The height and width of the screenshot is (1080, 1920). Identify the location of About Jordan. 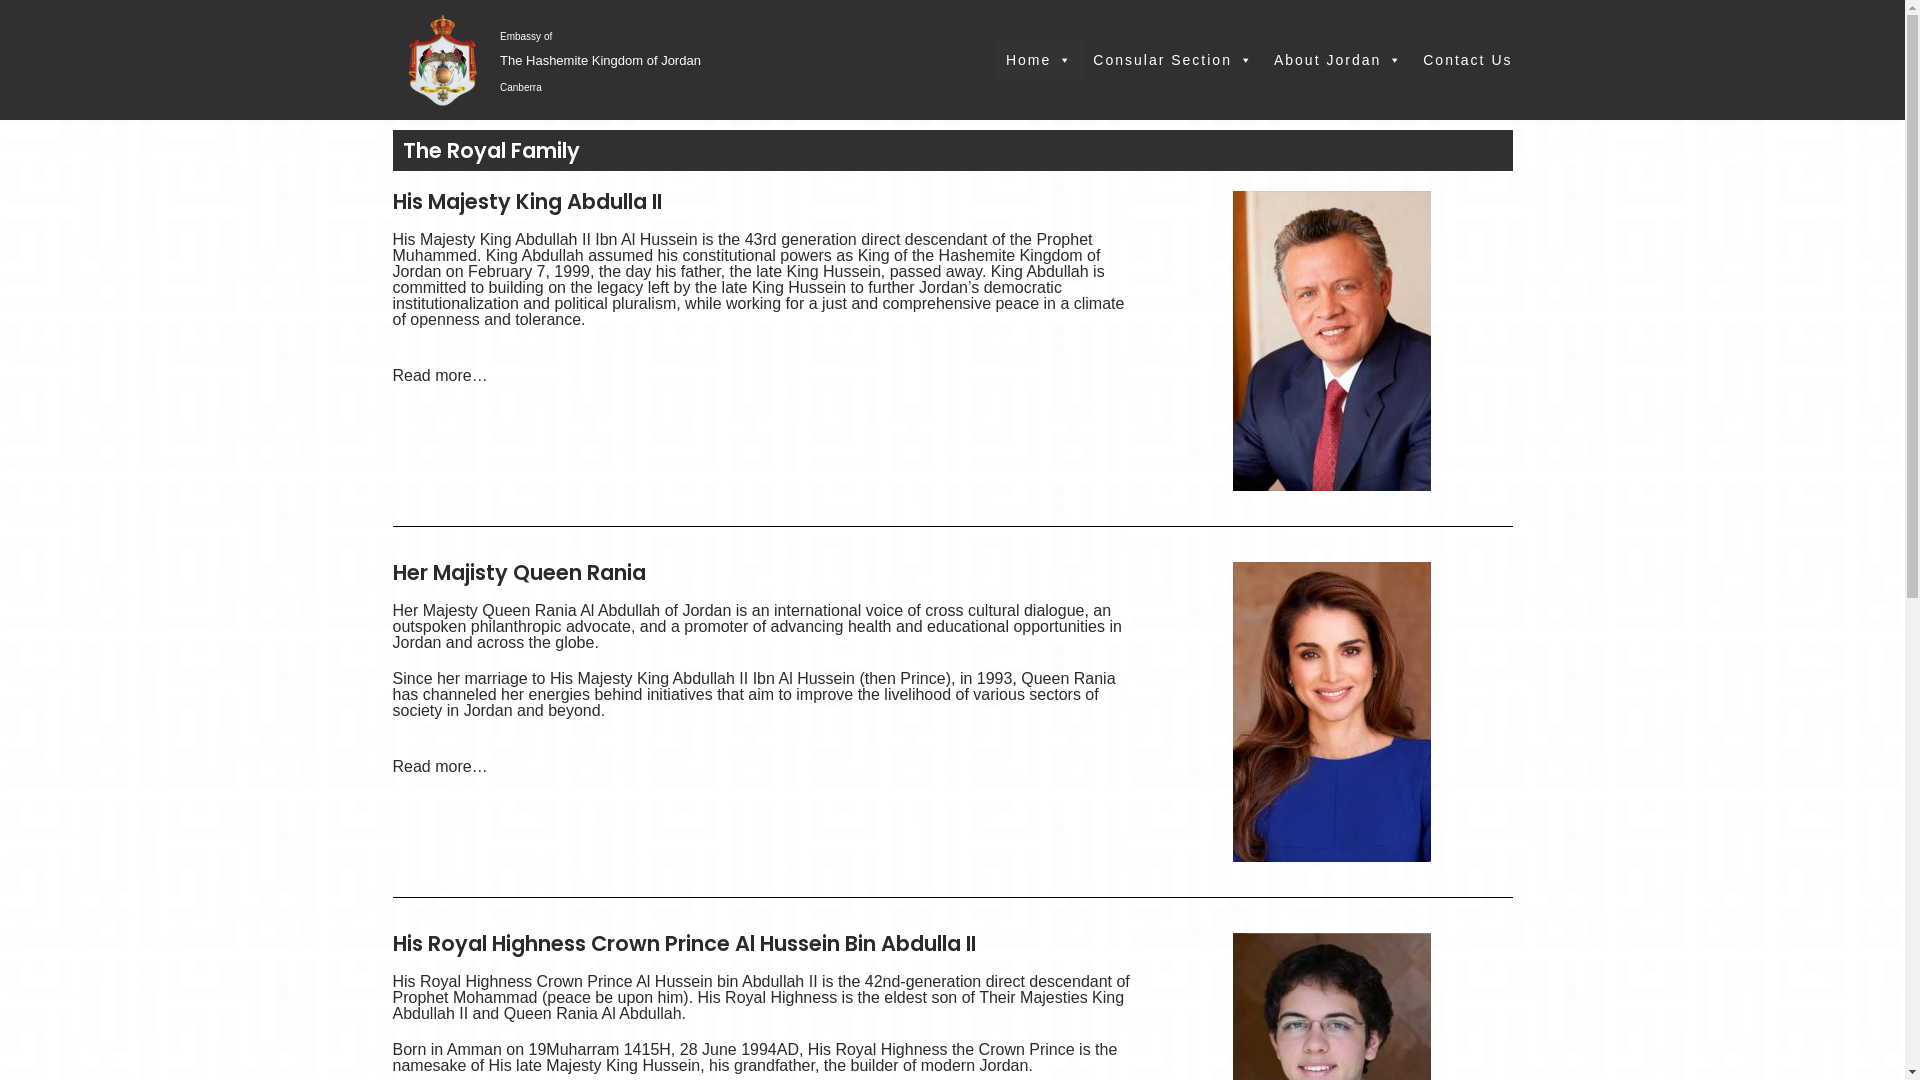
(1338, 60).